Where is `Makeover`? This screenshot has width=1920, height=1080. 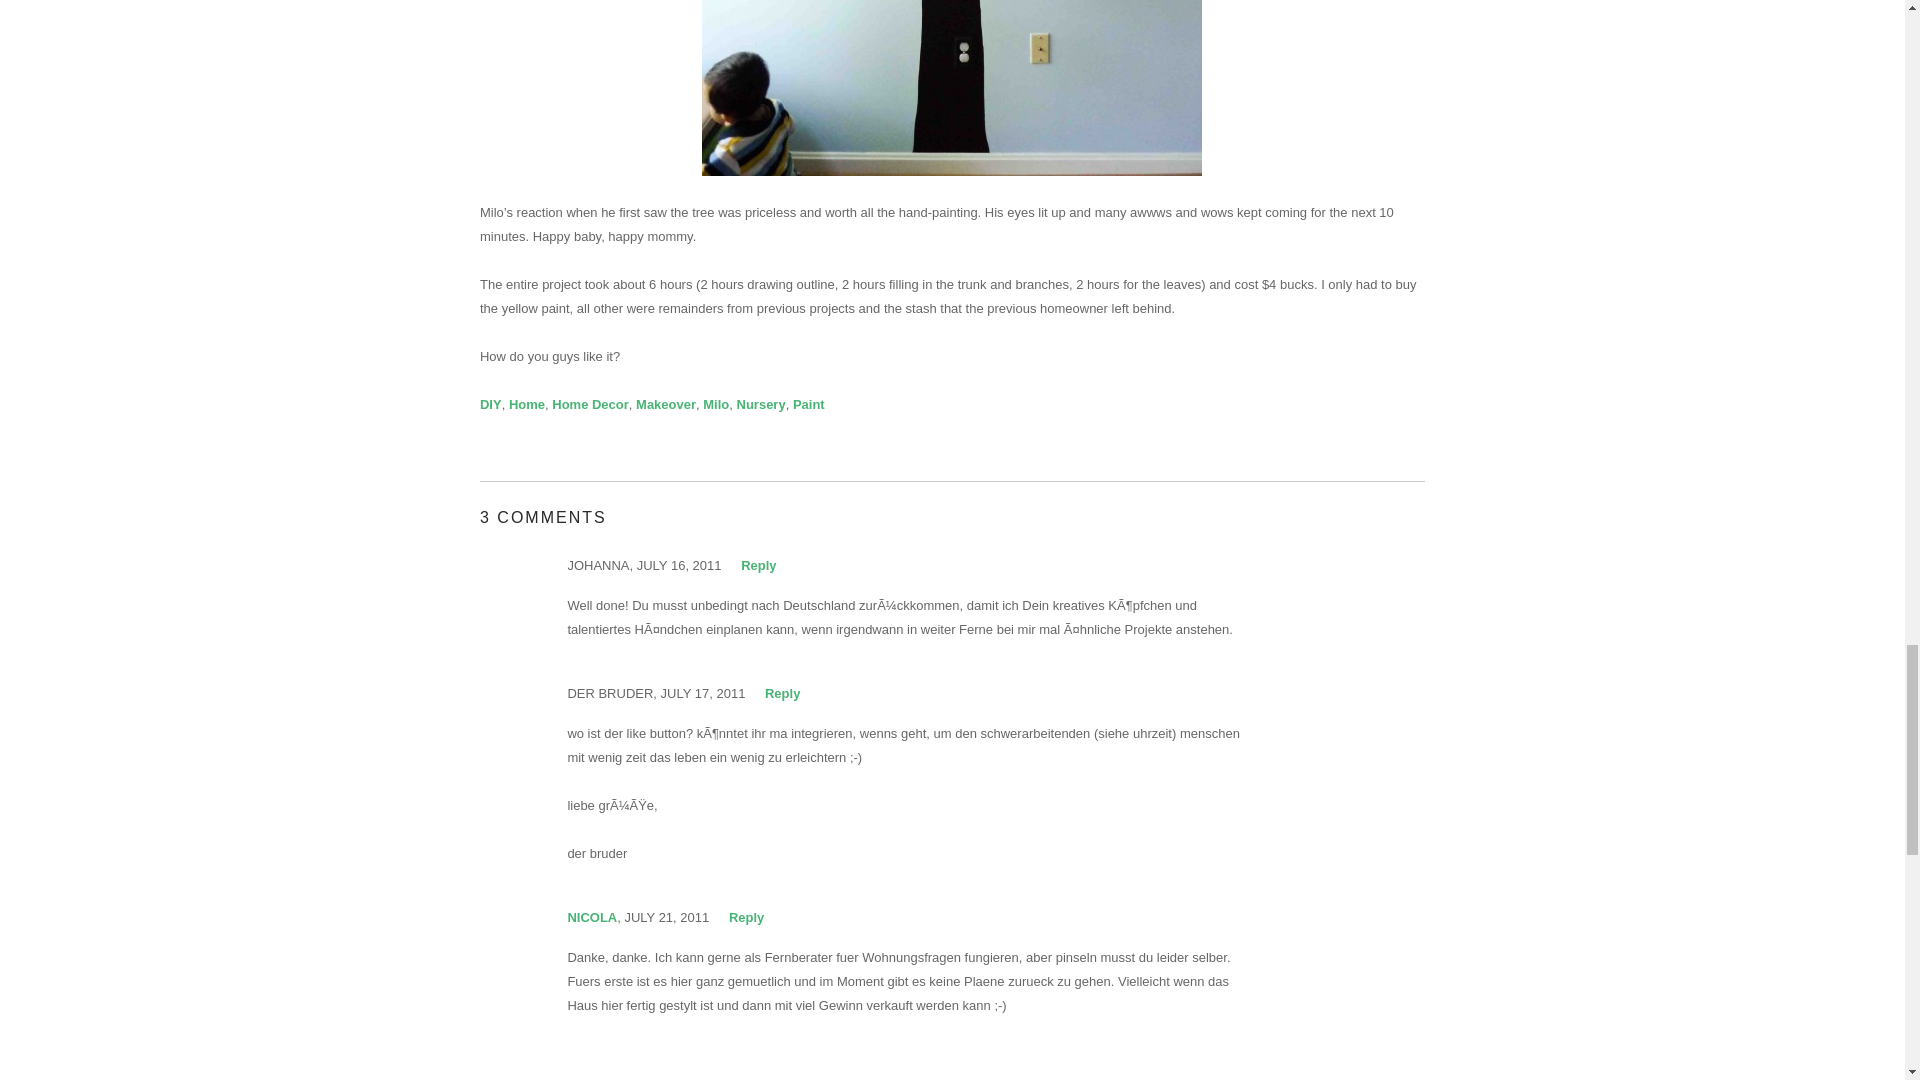 Makeover is located at coordinates (665, 404).